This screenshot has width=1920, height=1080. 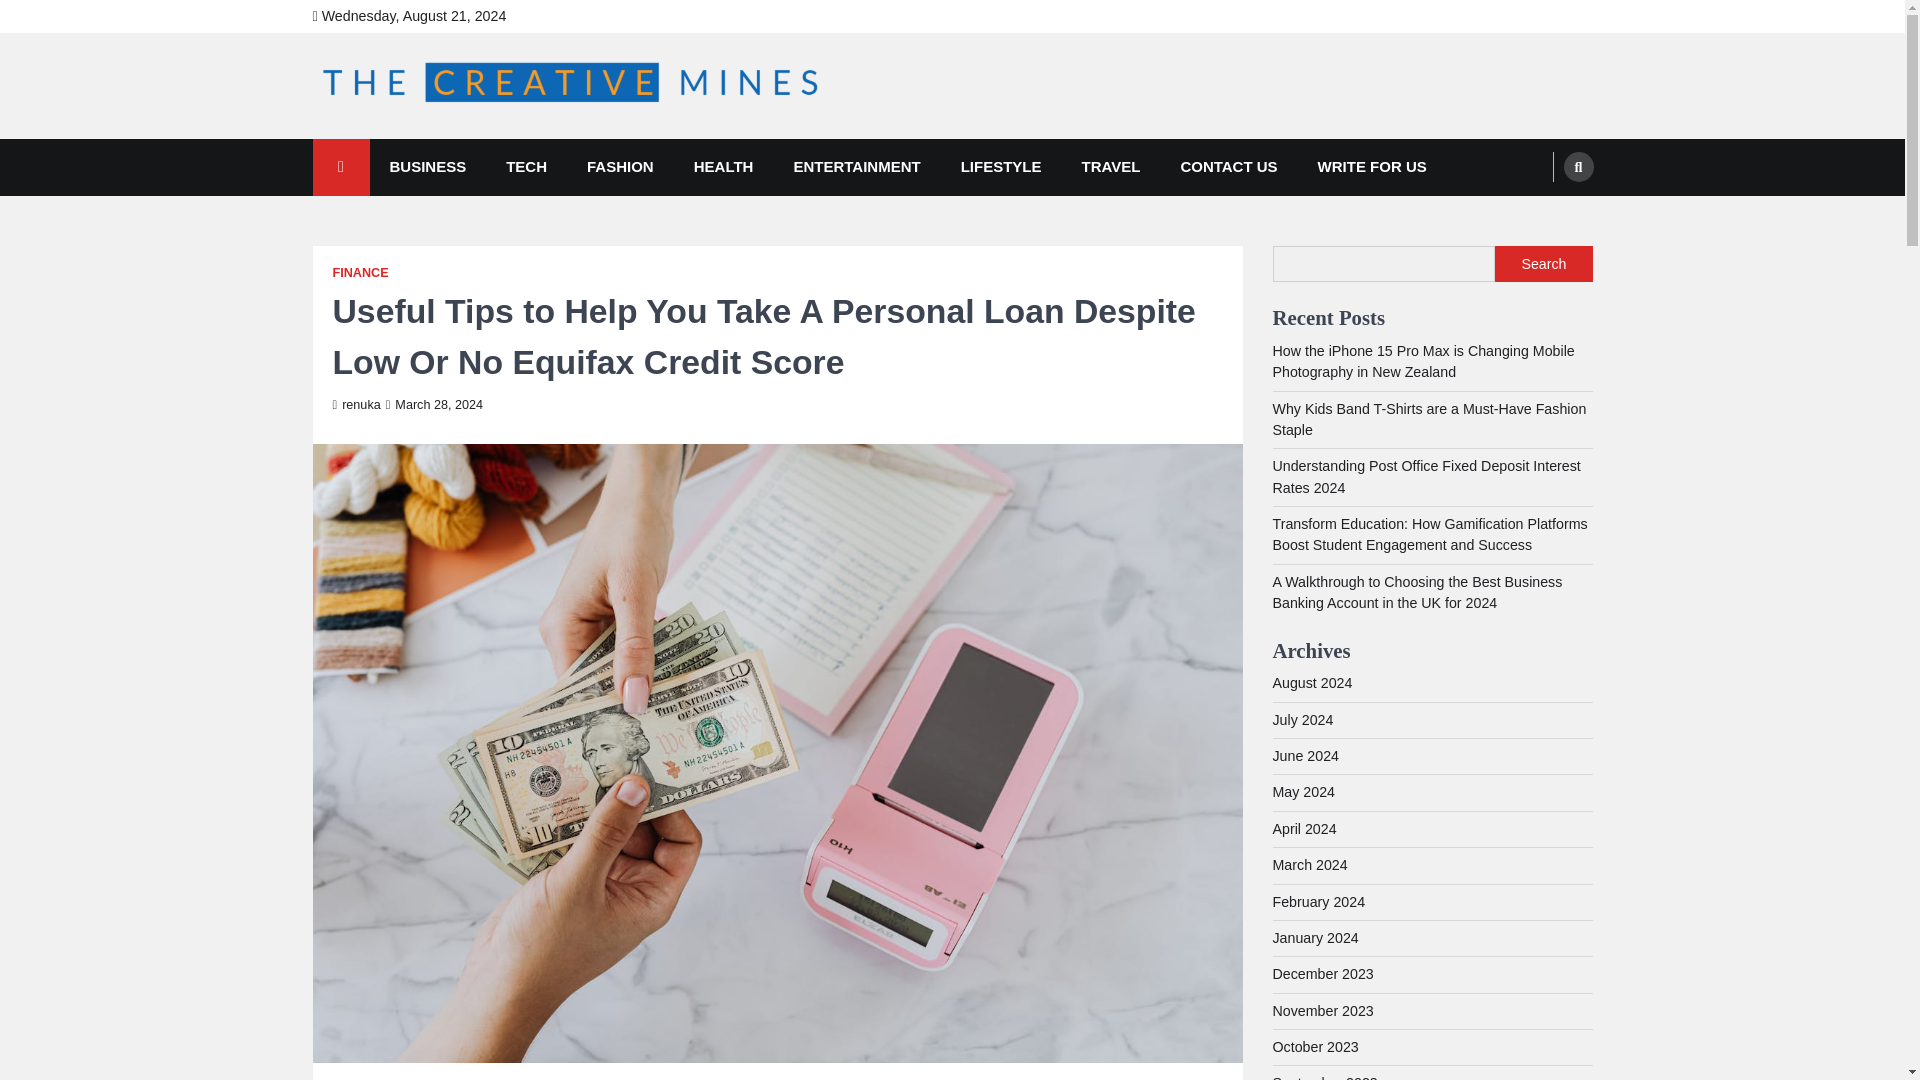 What do you see at coordinates (1372, 167) in the screenshot?
I see `WRITE FOR US` at bounding box center [1372, 167].